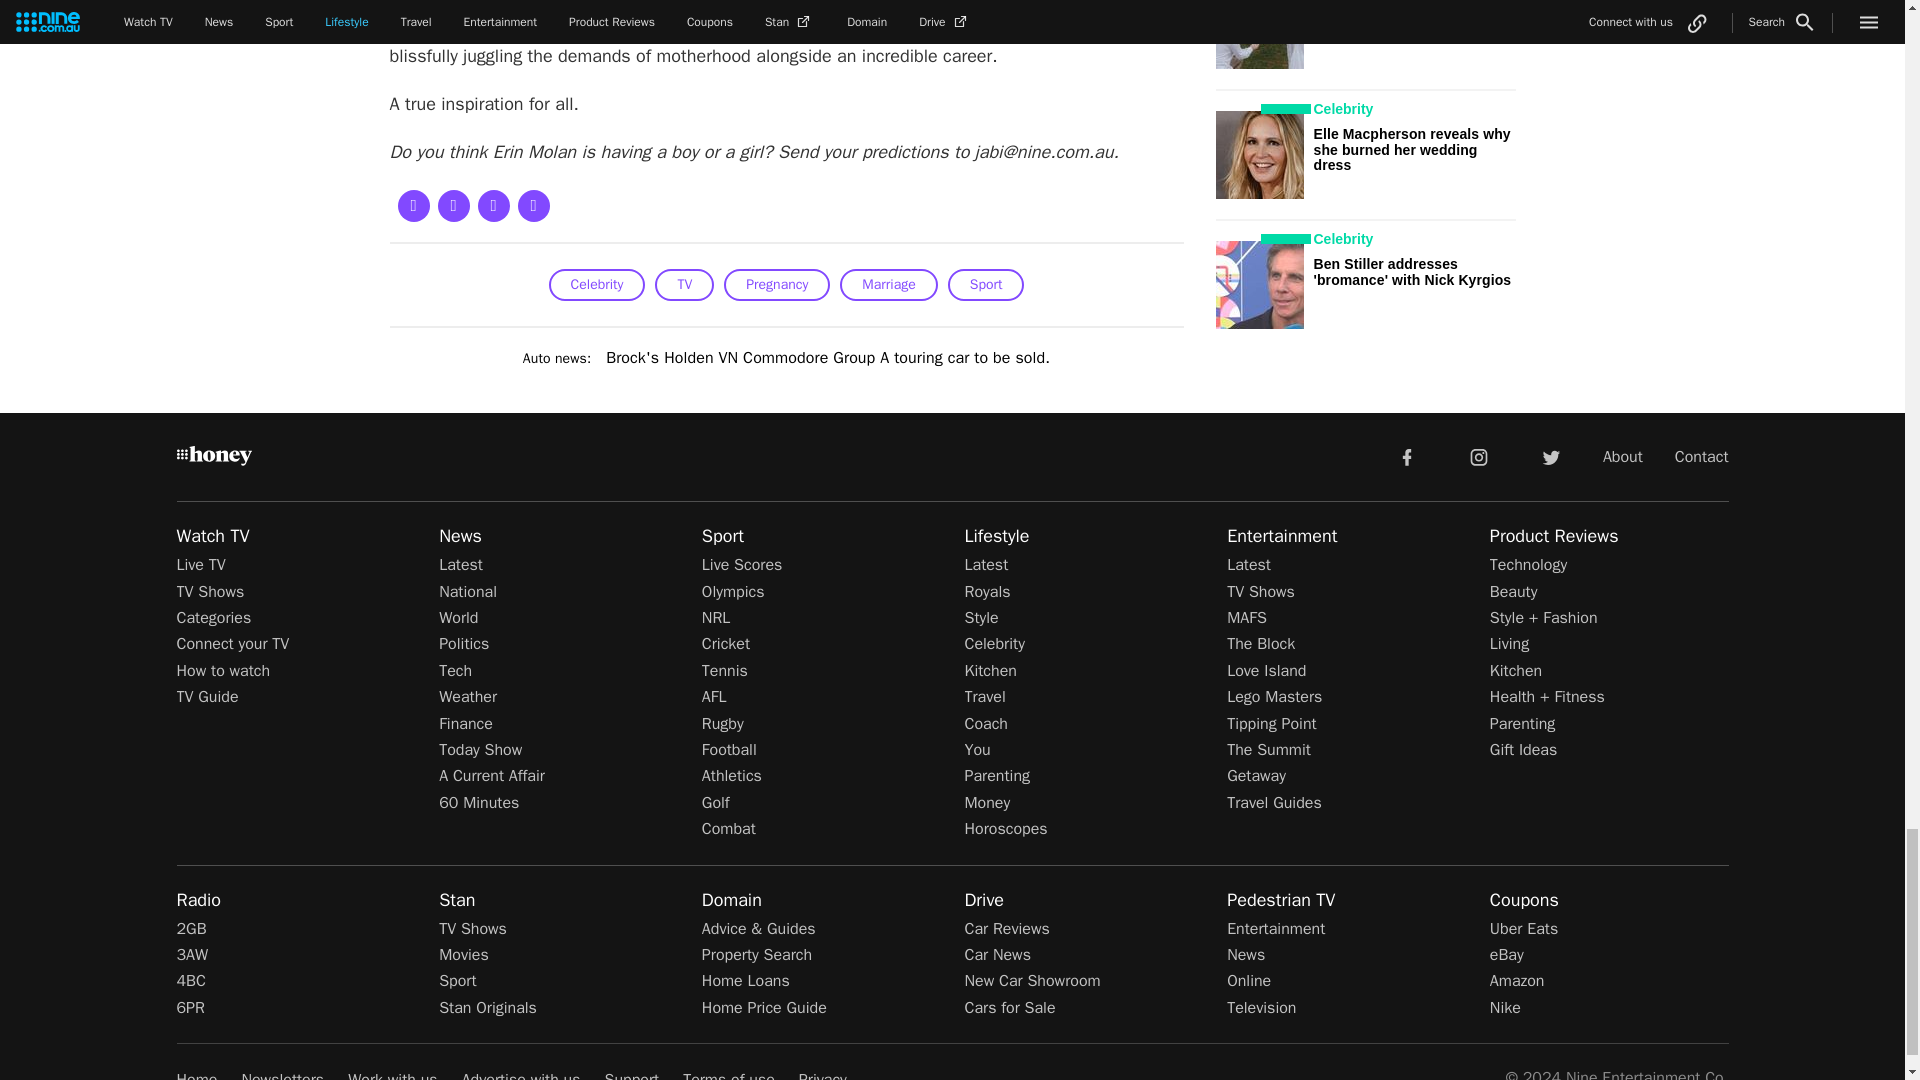 The image size is (1920, 1080). I want to click on facebook, so click(1406, 456).